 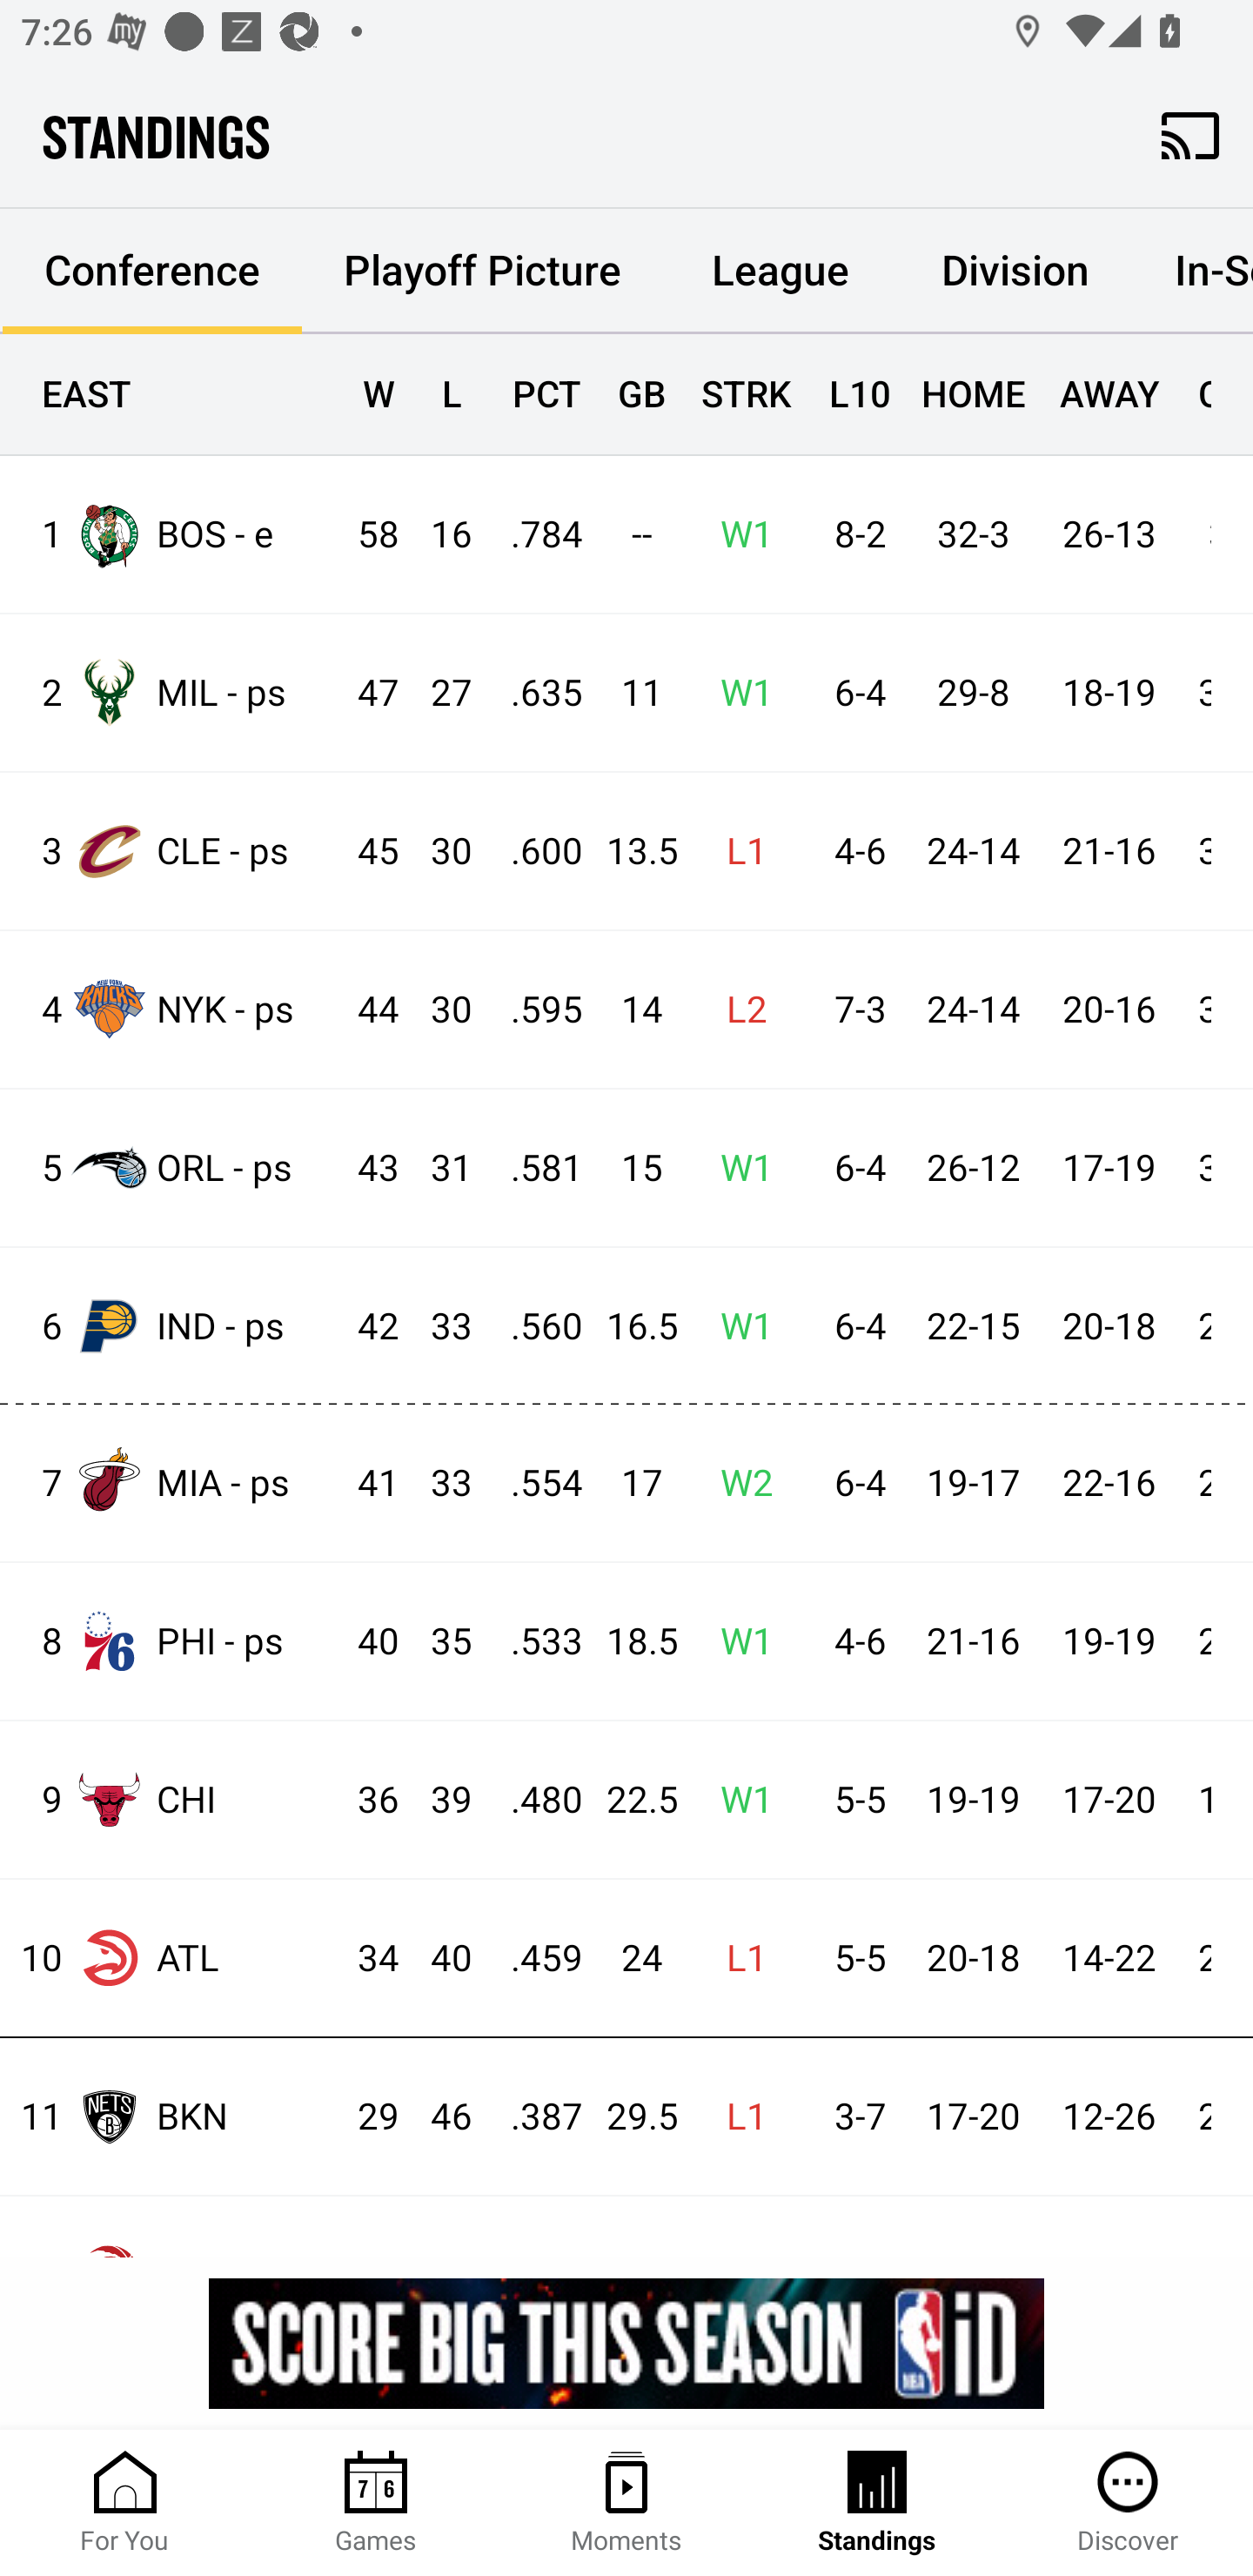 I want to click on Division, so click(x=1015, y=272).